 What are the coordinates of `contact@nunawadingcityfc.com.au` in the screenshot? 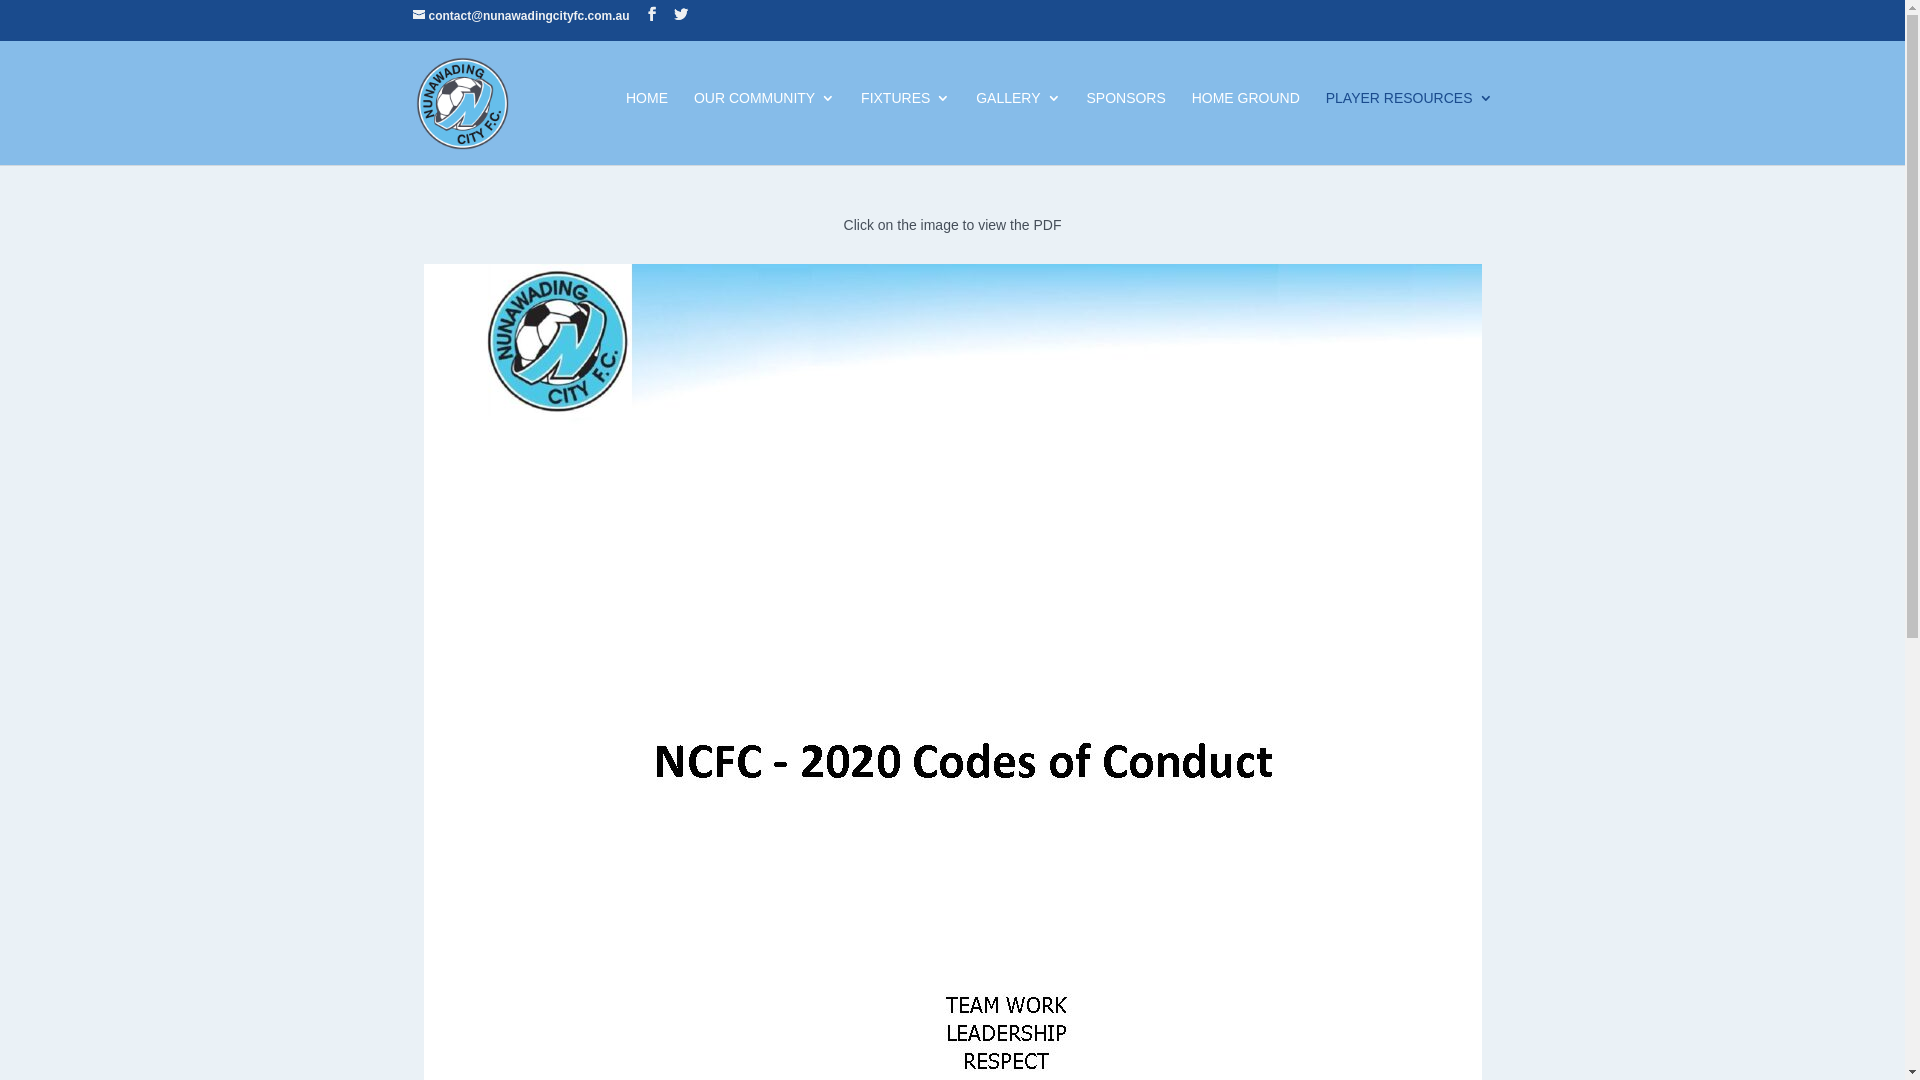 It's located at (520, 16).